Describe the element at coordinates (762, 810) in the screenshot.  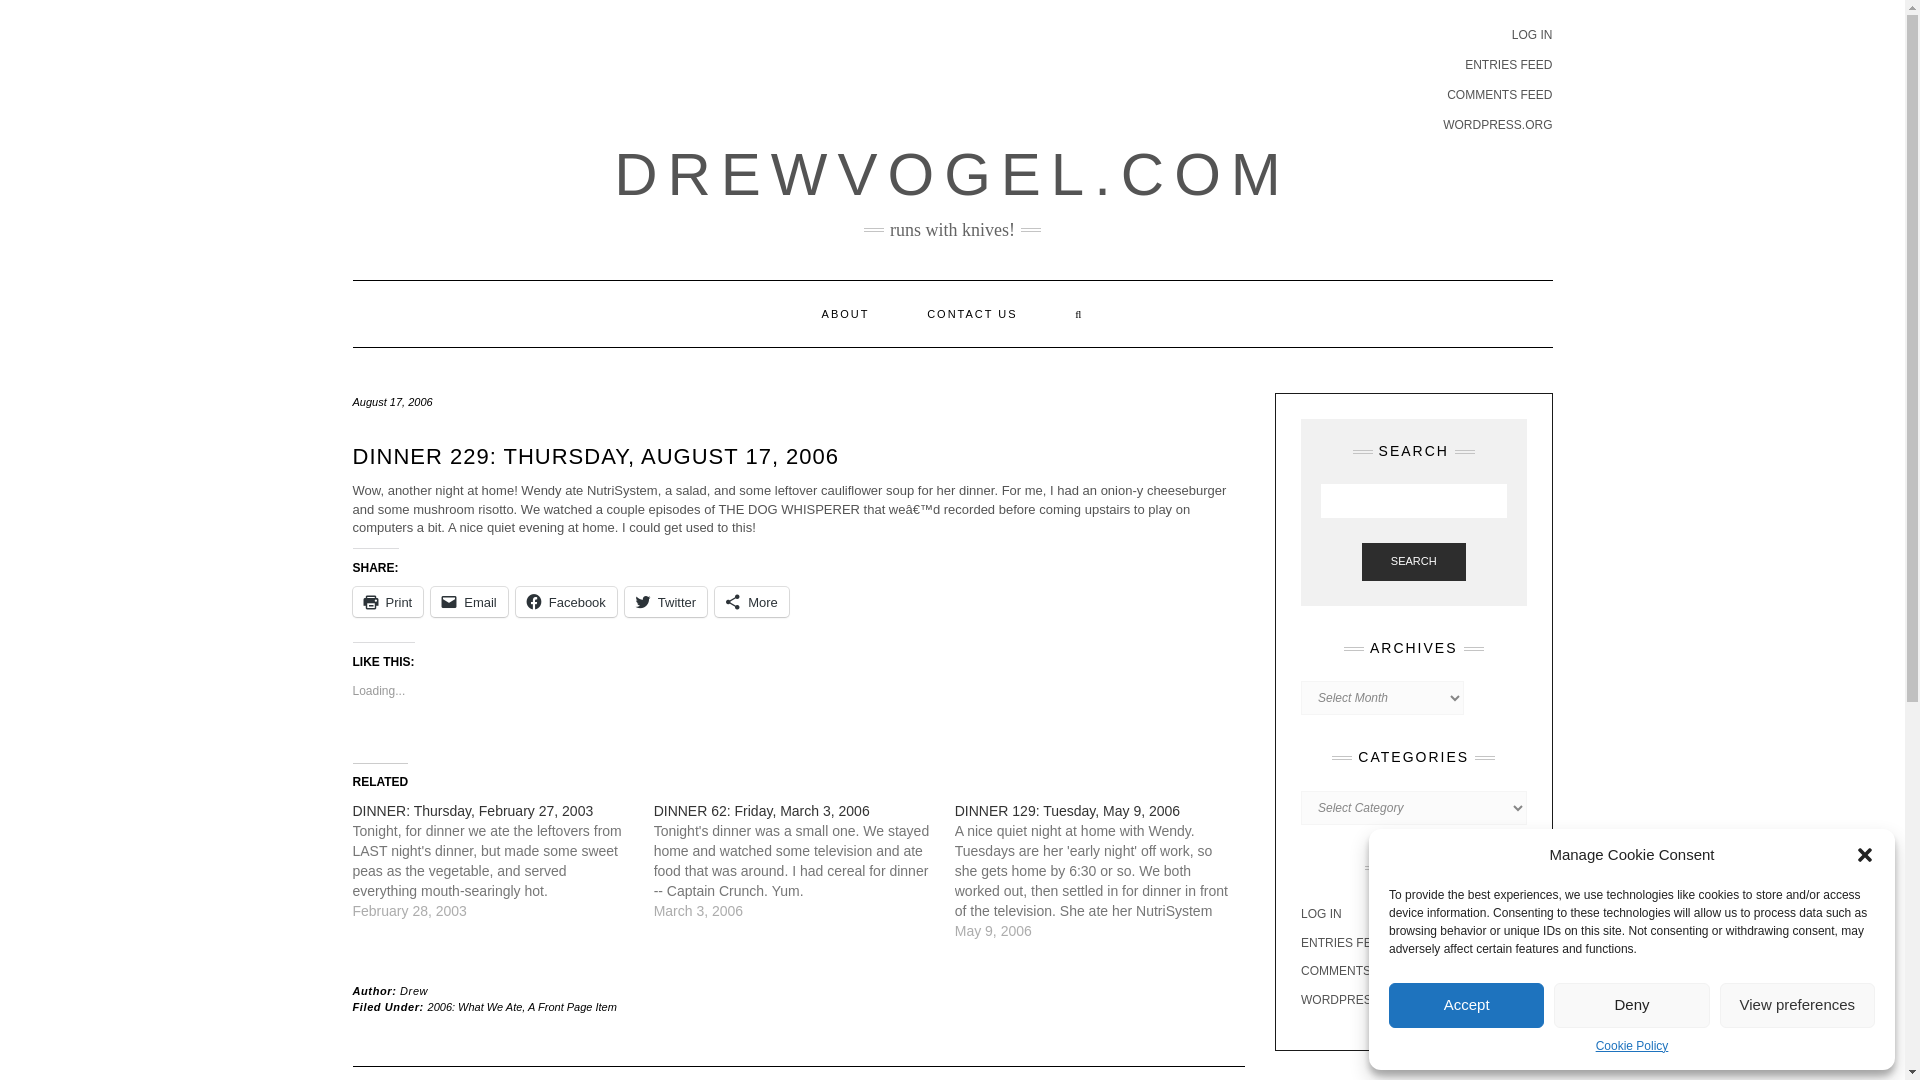
I see `DINNER 62: Friday, March 3, 2006` at that location.